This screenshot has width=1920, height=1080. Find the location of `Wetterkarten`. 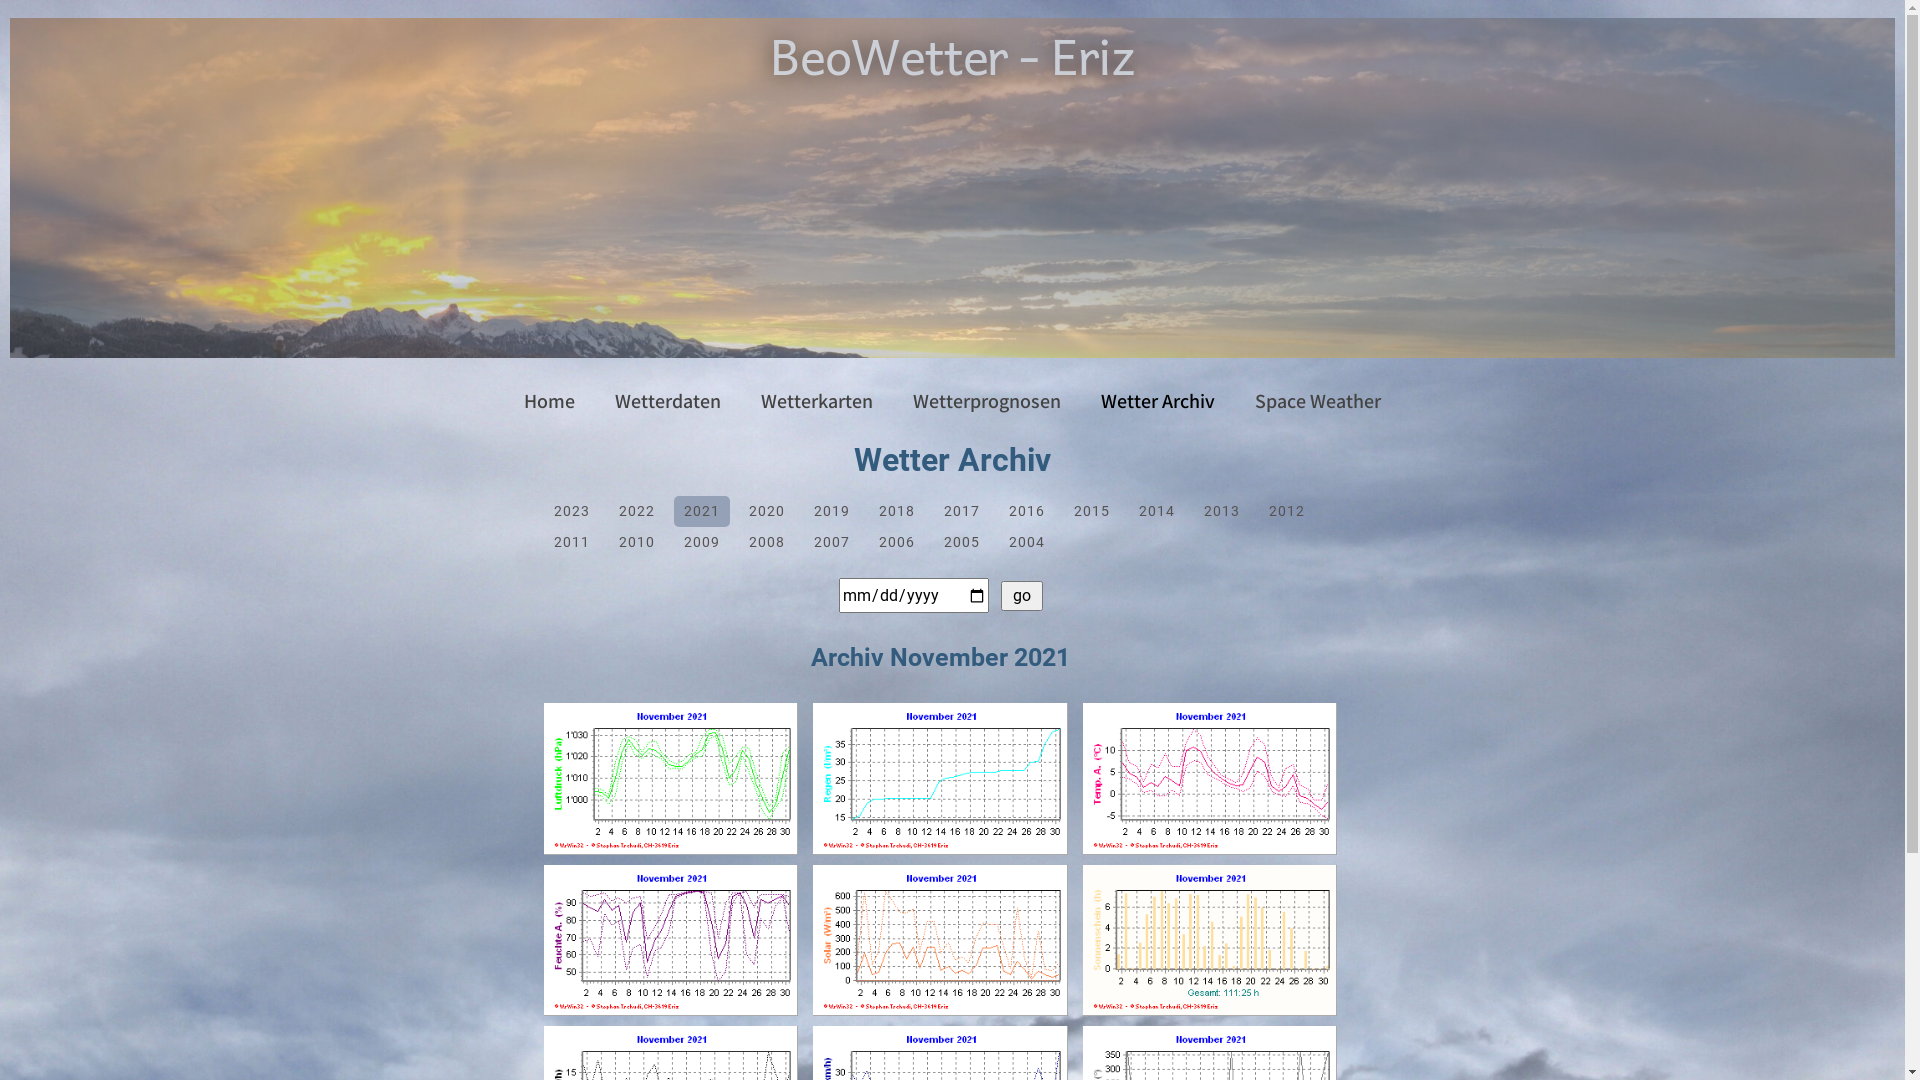

Wetterkarten is located at coordinates (817, 401).